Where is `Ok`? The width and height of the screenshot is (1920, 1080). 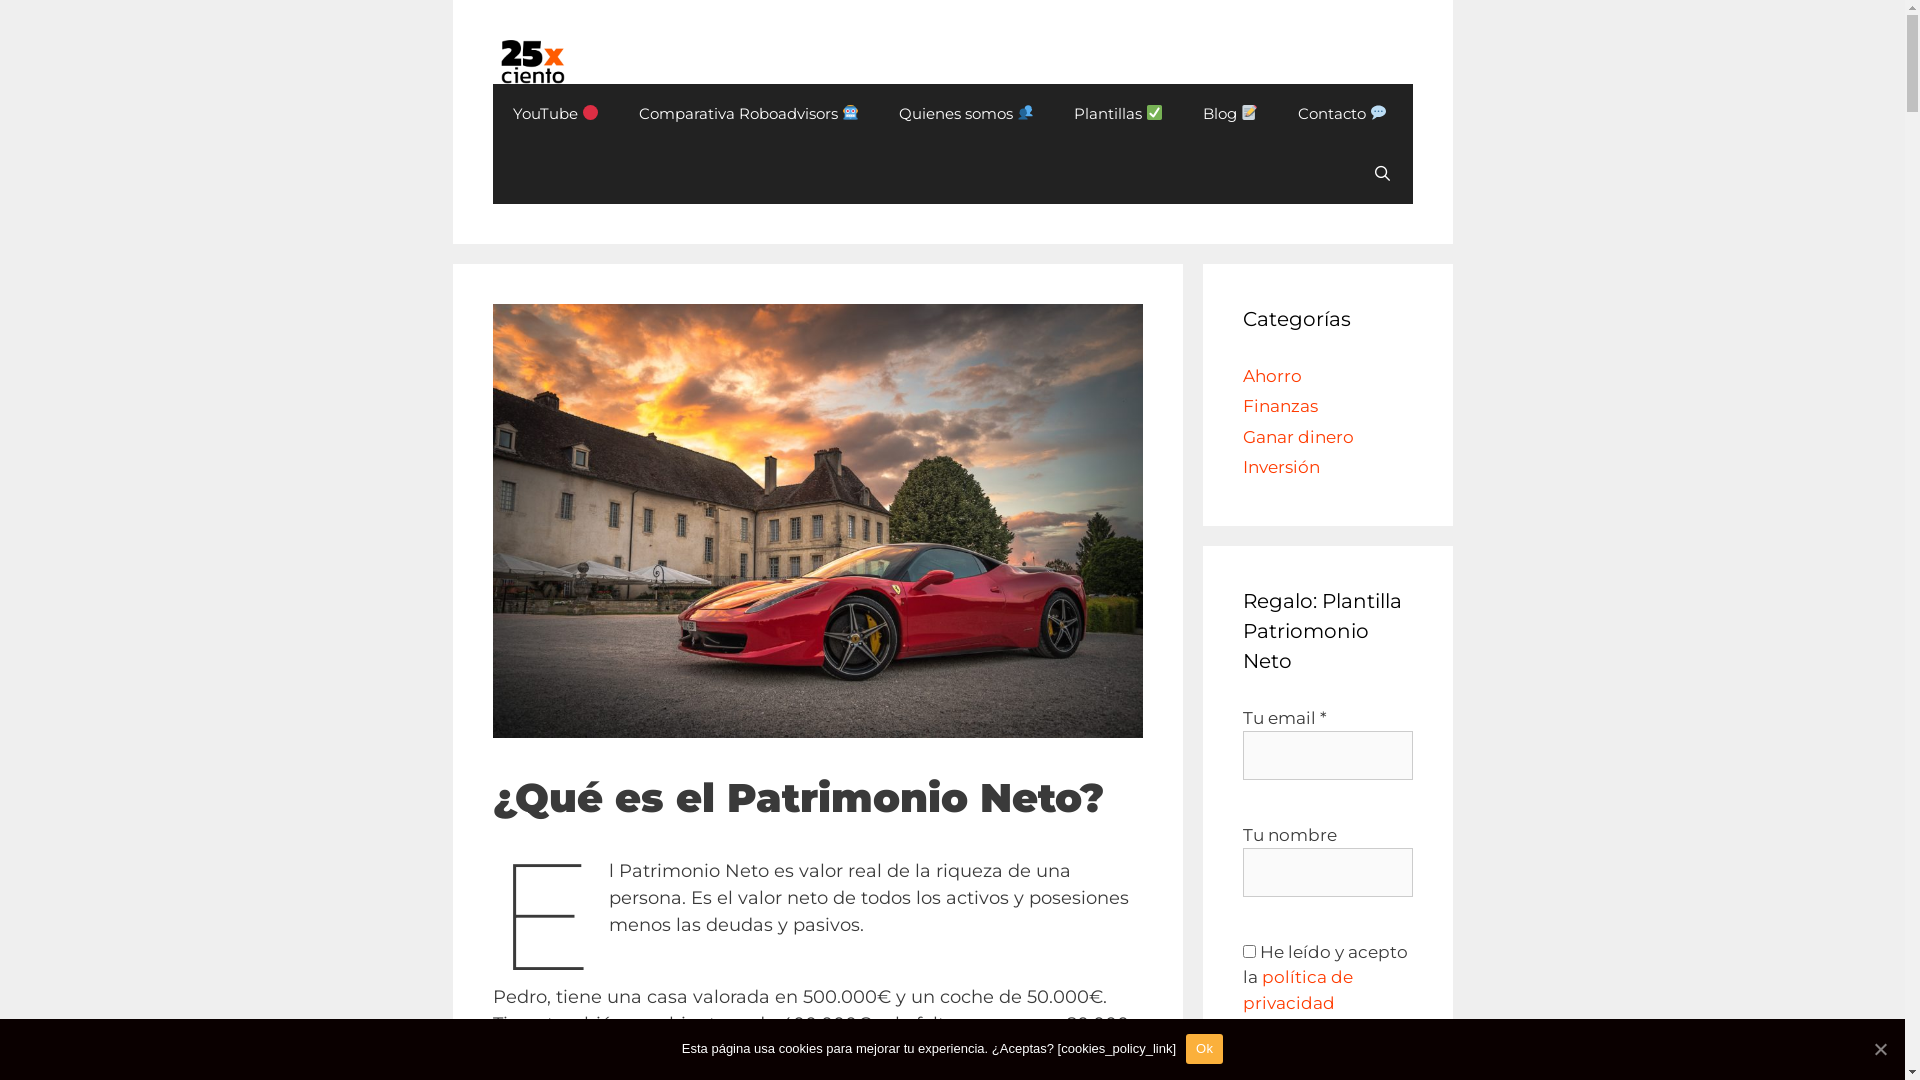 Ok is located at coordinates (1204, 1049).